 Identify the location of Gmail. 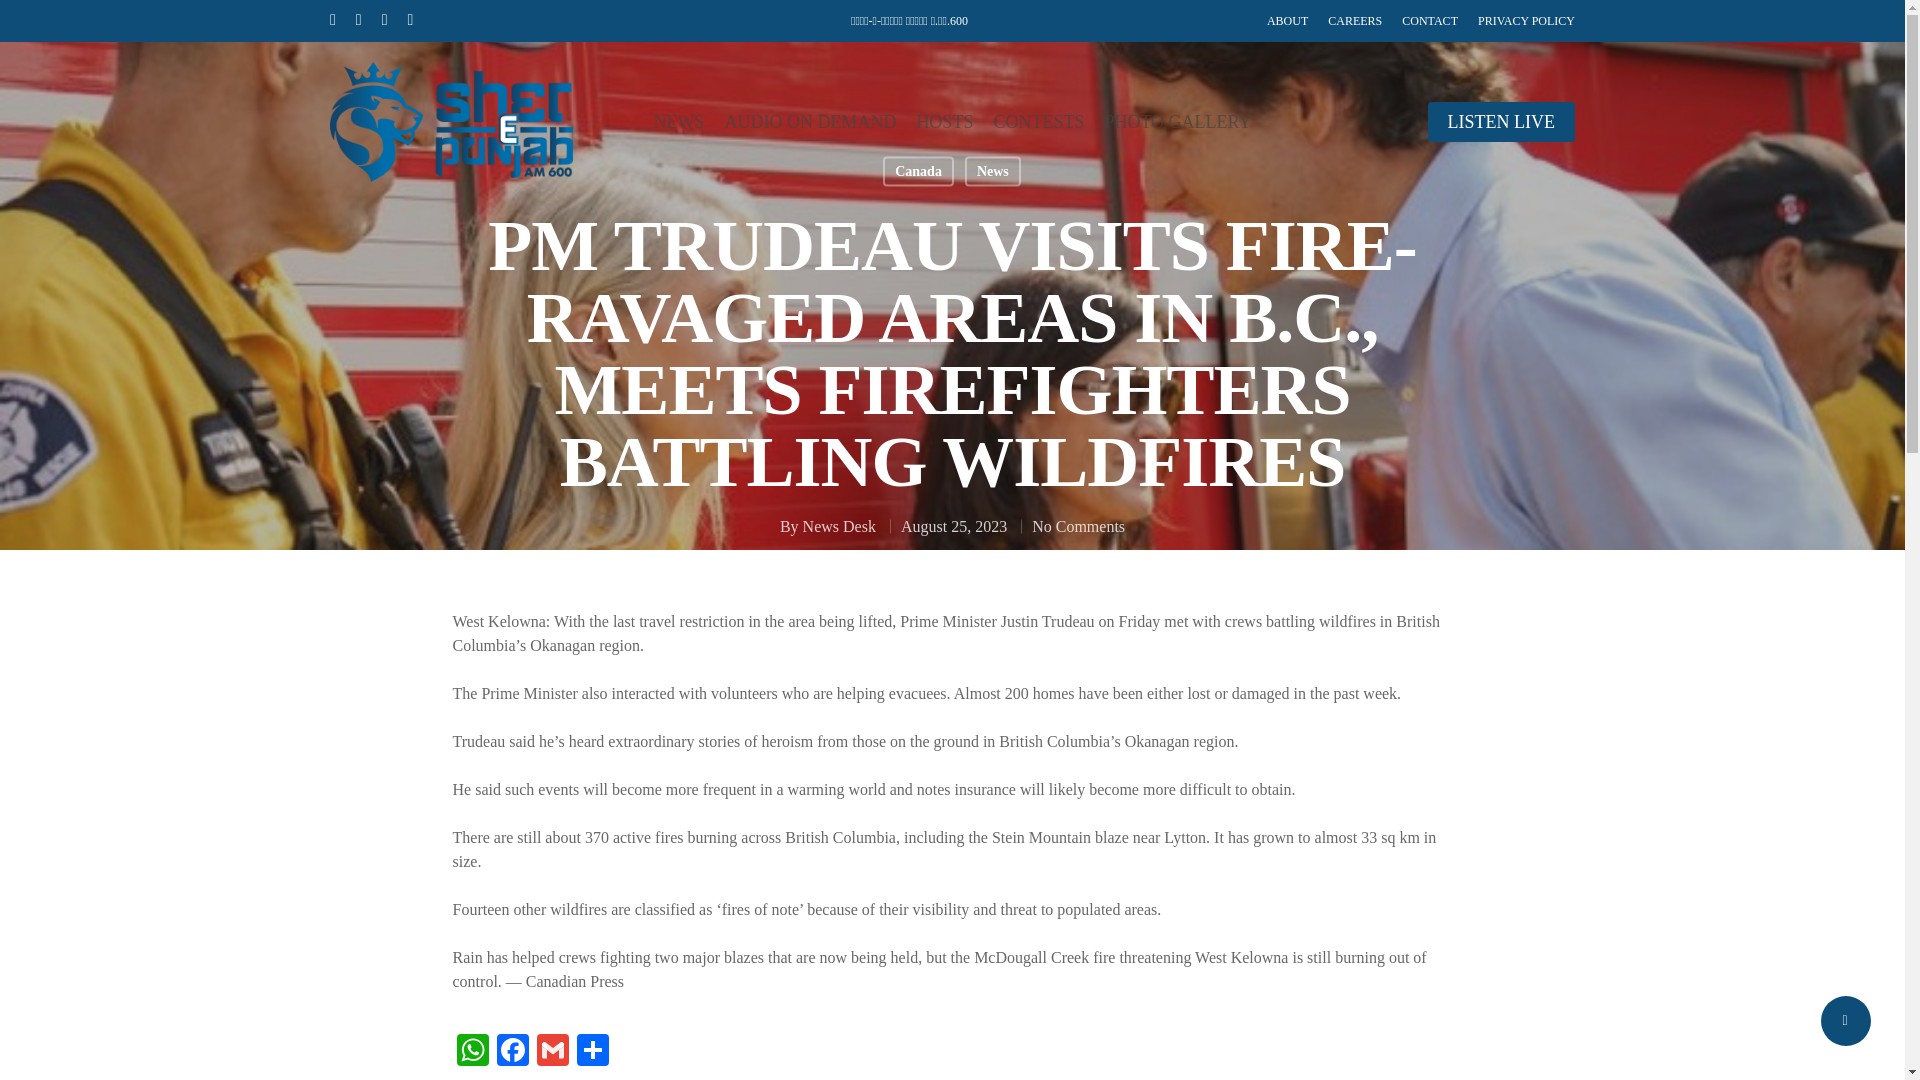
(552, 1052).